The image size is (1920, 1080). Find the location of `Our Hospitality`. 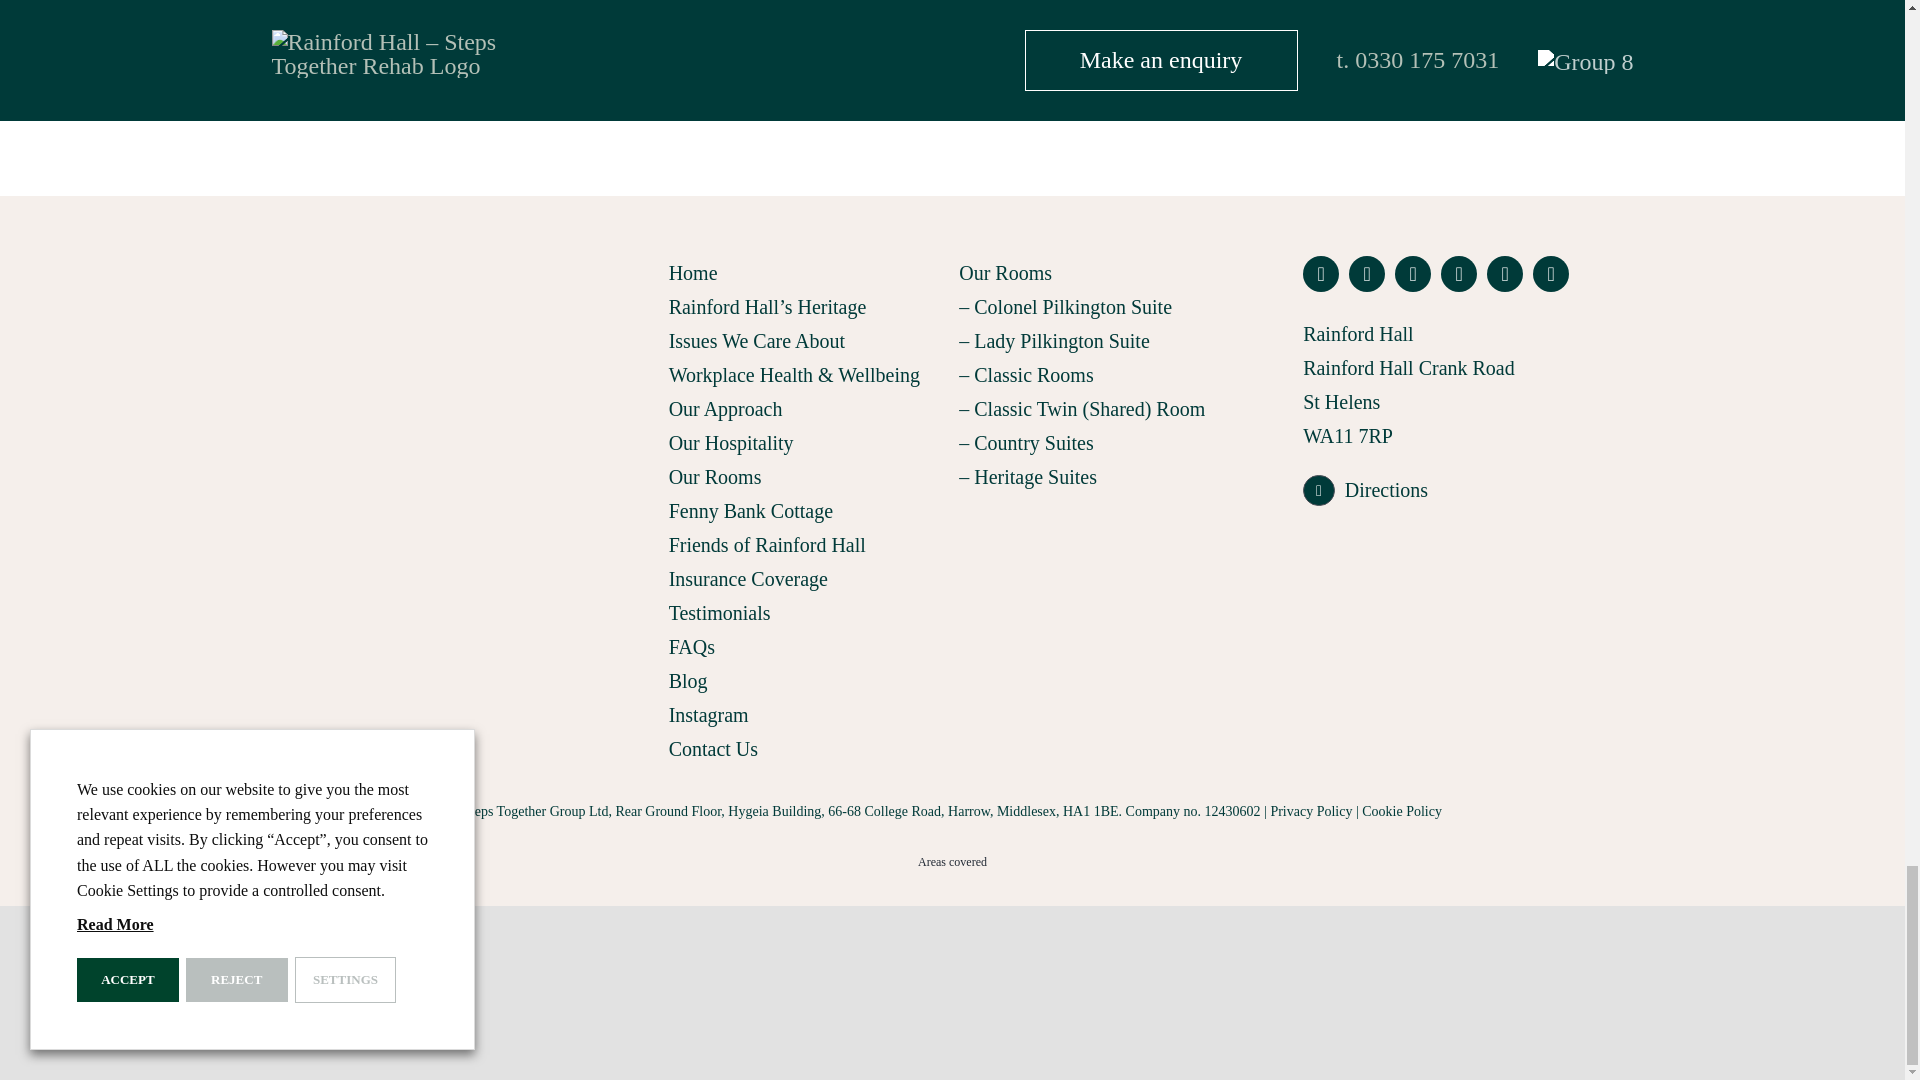

Our Hospitality is located at coordinates (807, 442).